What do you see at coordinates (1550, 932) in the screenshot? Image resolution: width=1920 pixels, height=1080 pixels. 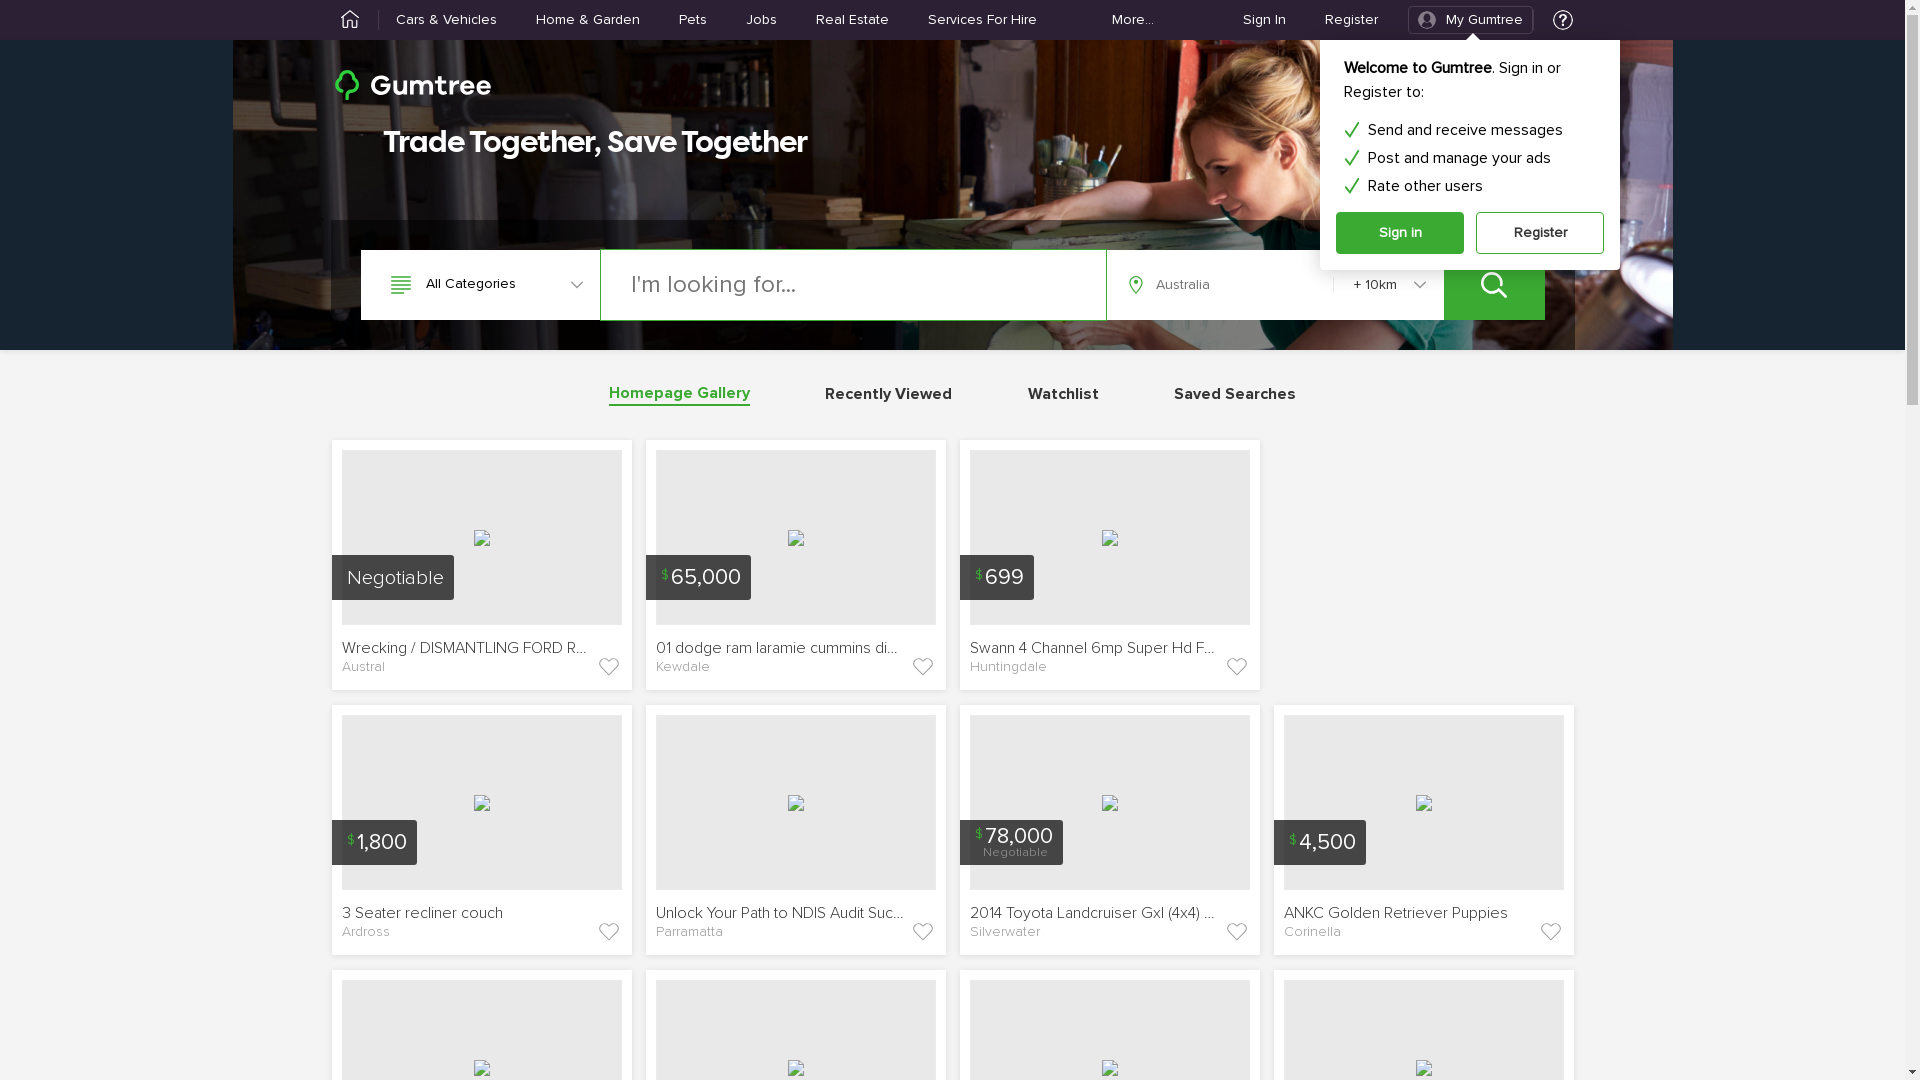 I see `Add to watchlist` at bounding box center [1550, 932].